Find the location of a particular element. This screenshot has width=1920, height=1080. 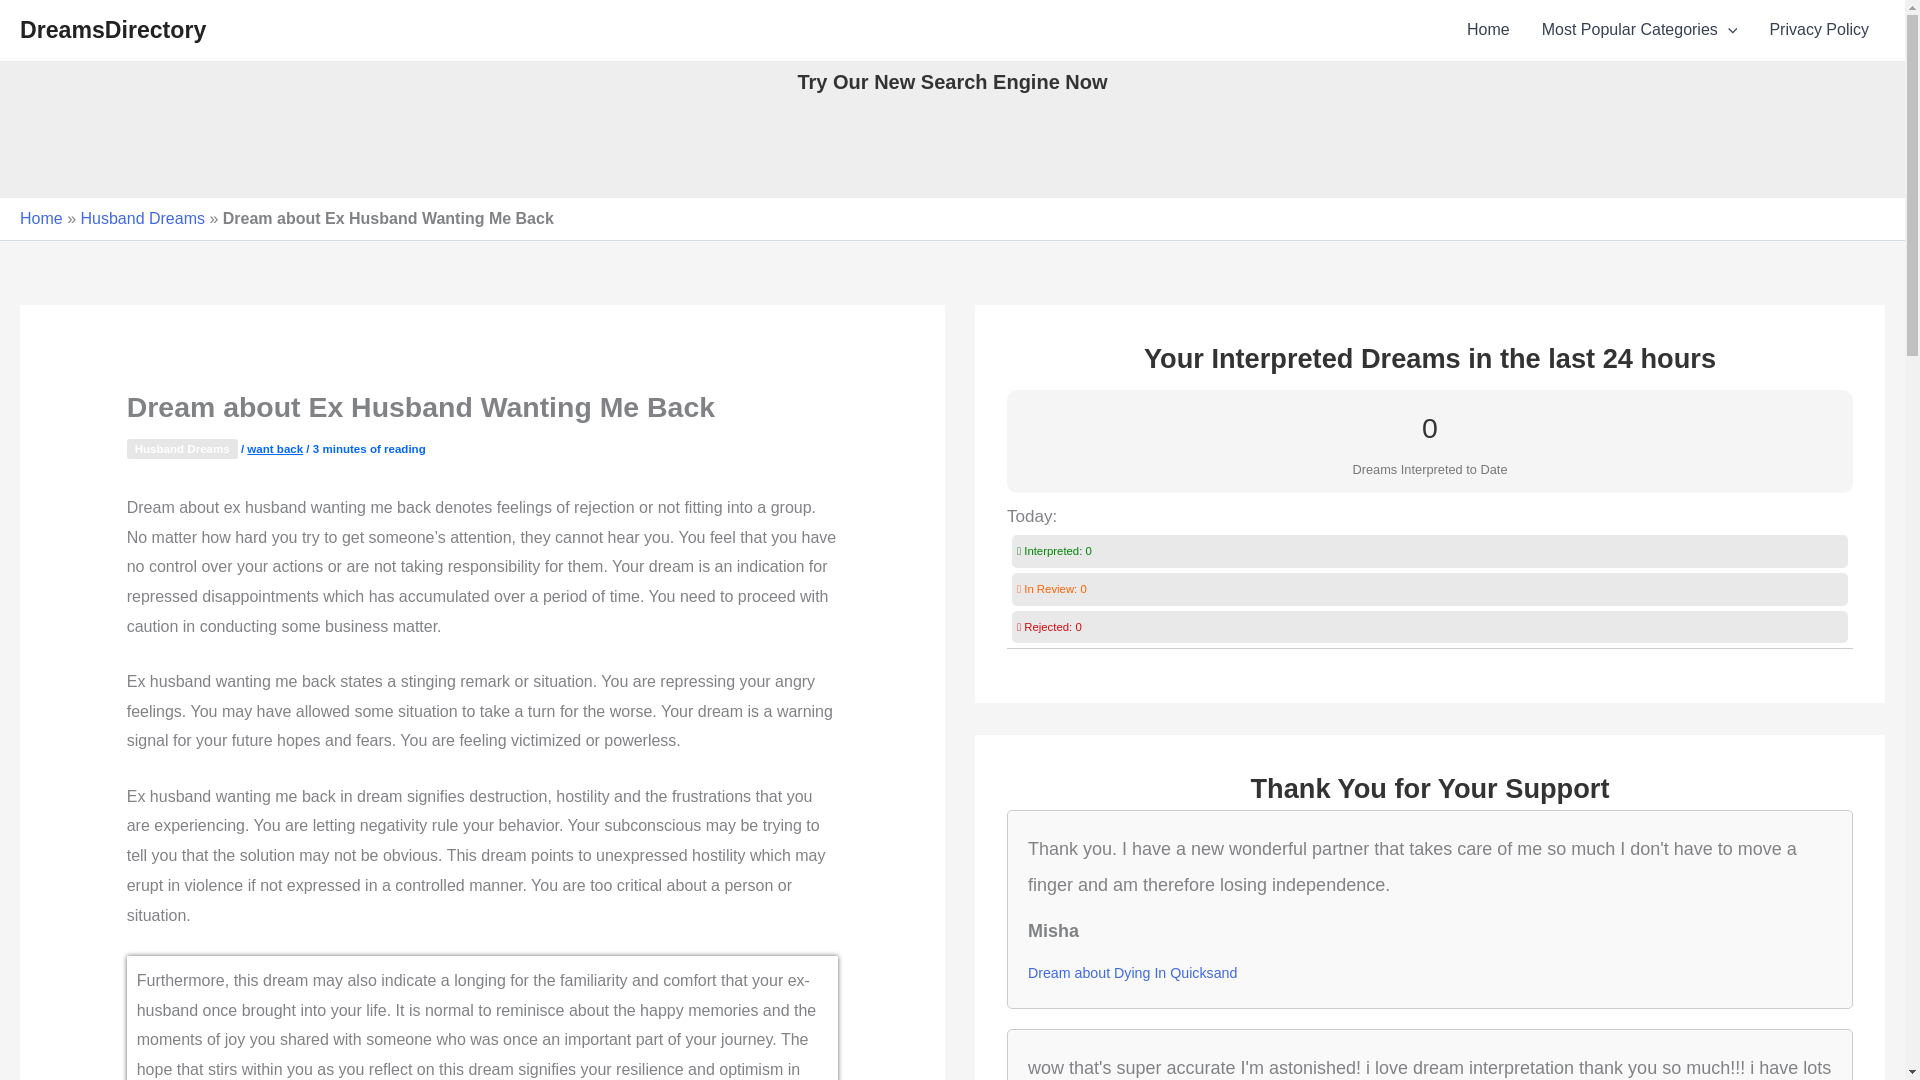

Most Popular Categories is located at coordinates (1640, 30).